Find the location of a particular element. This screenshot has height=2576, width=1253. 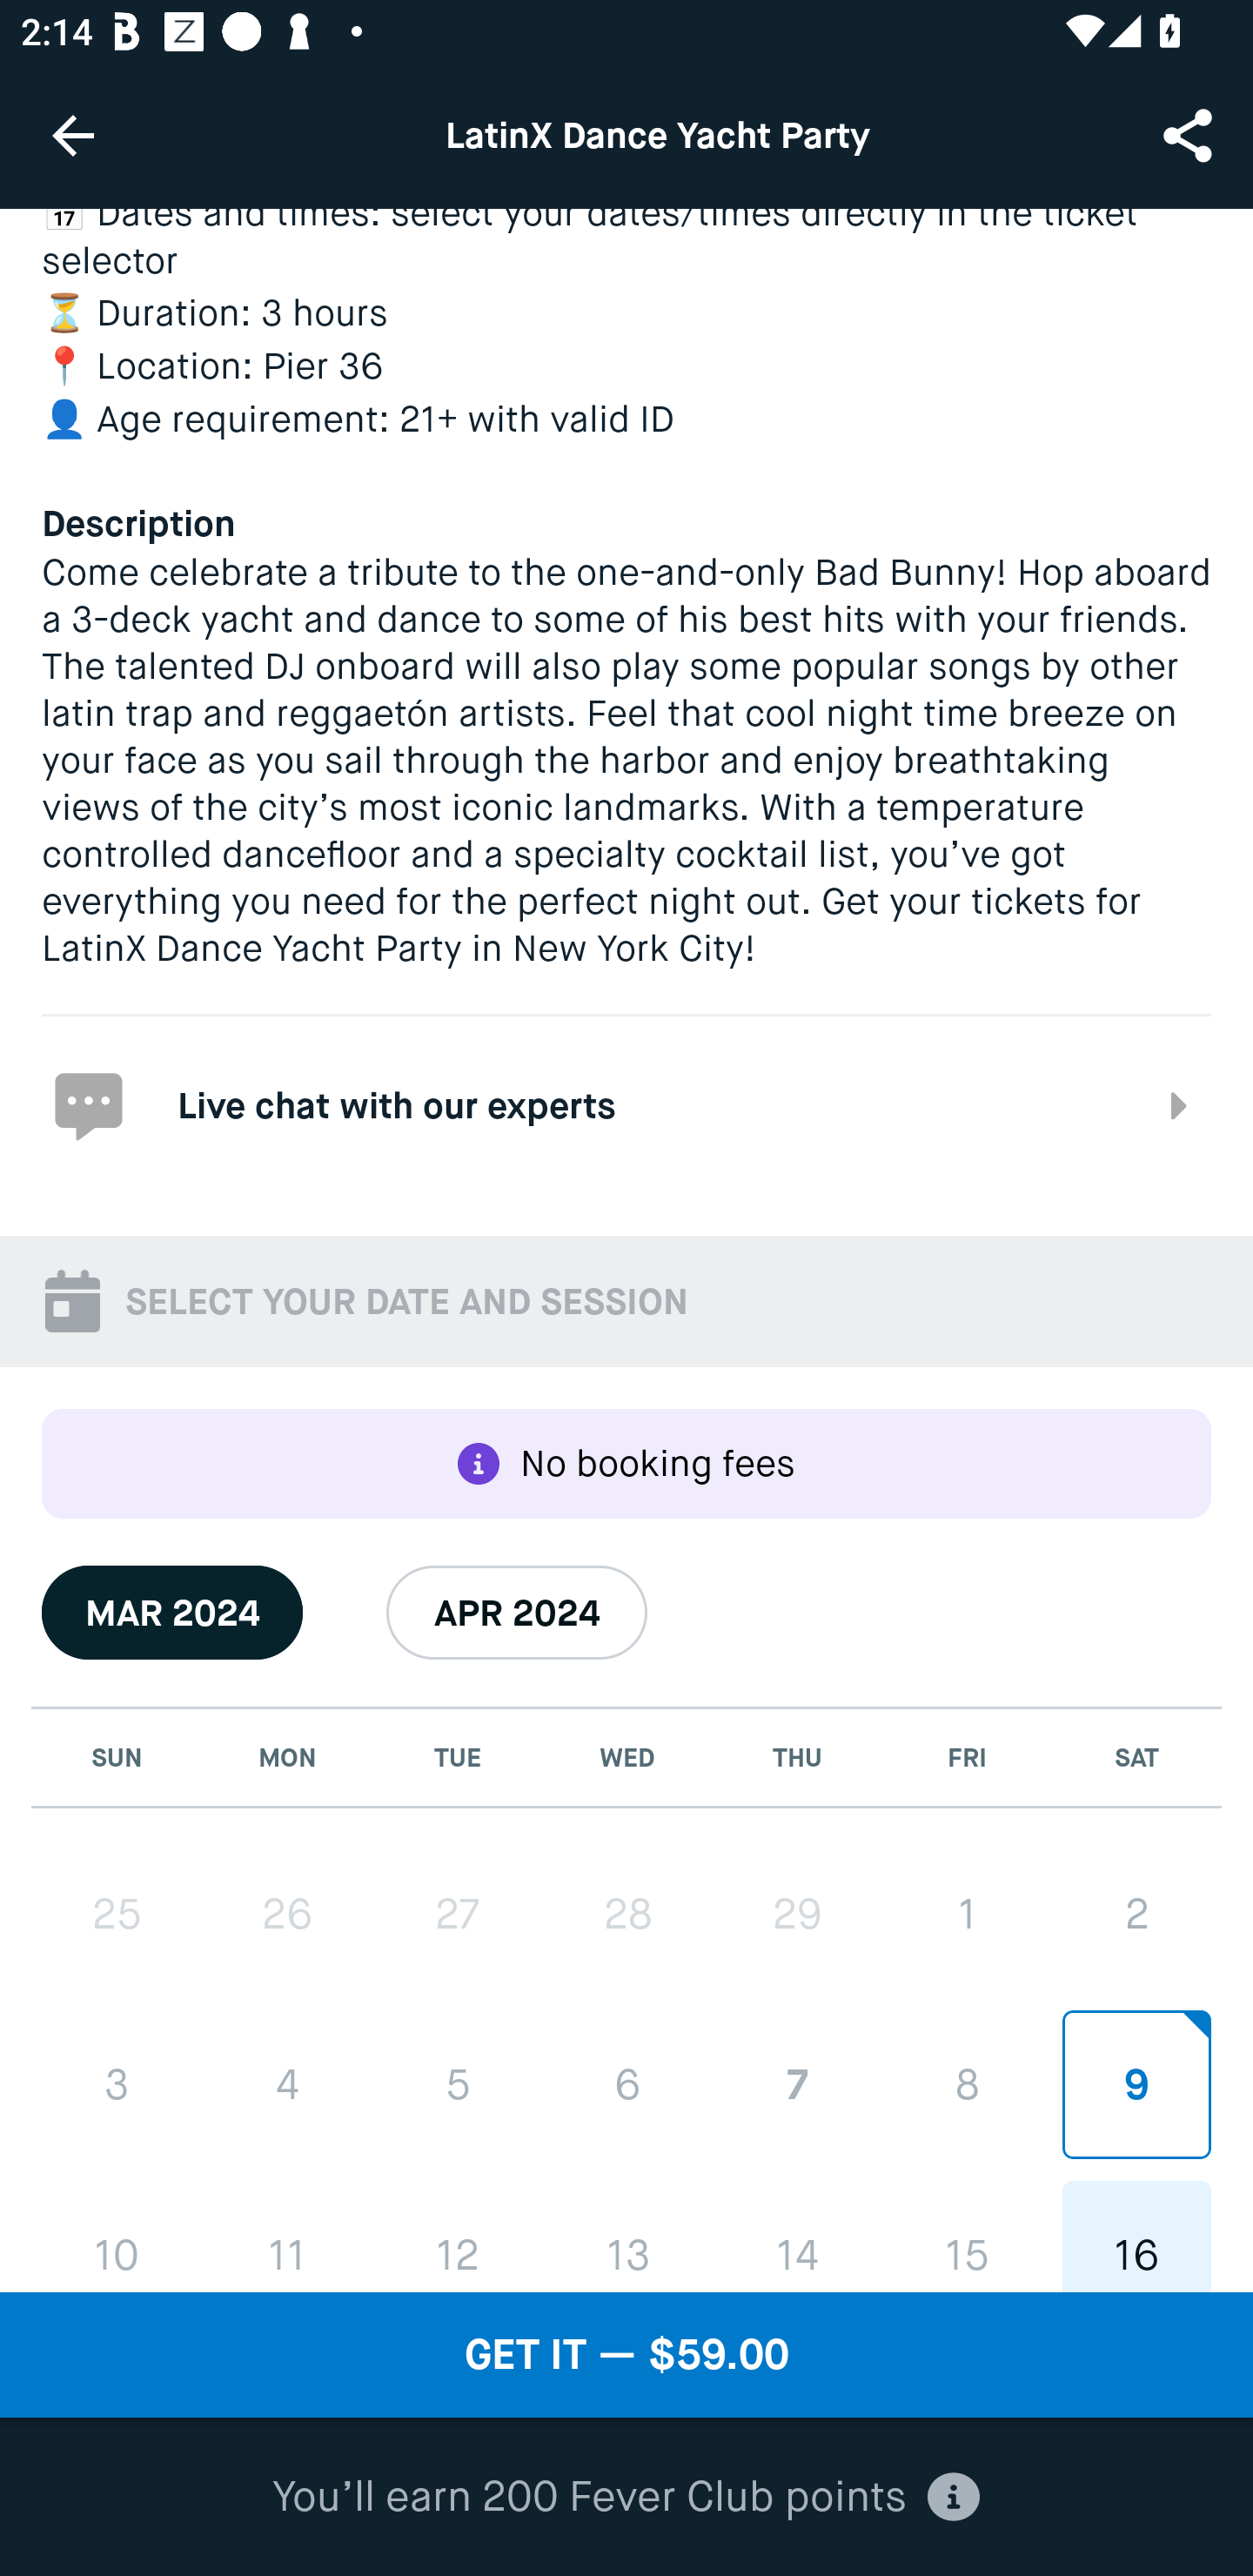

14 is located at coordinates (797, 2237).